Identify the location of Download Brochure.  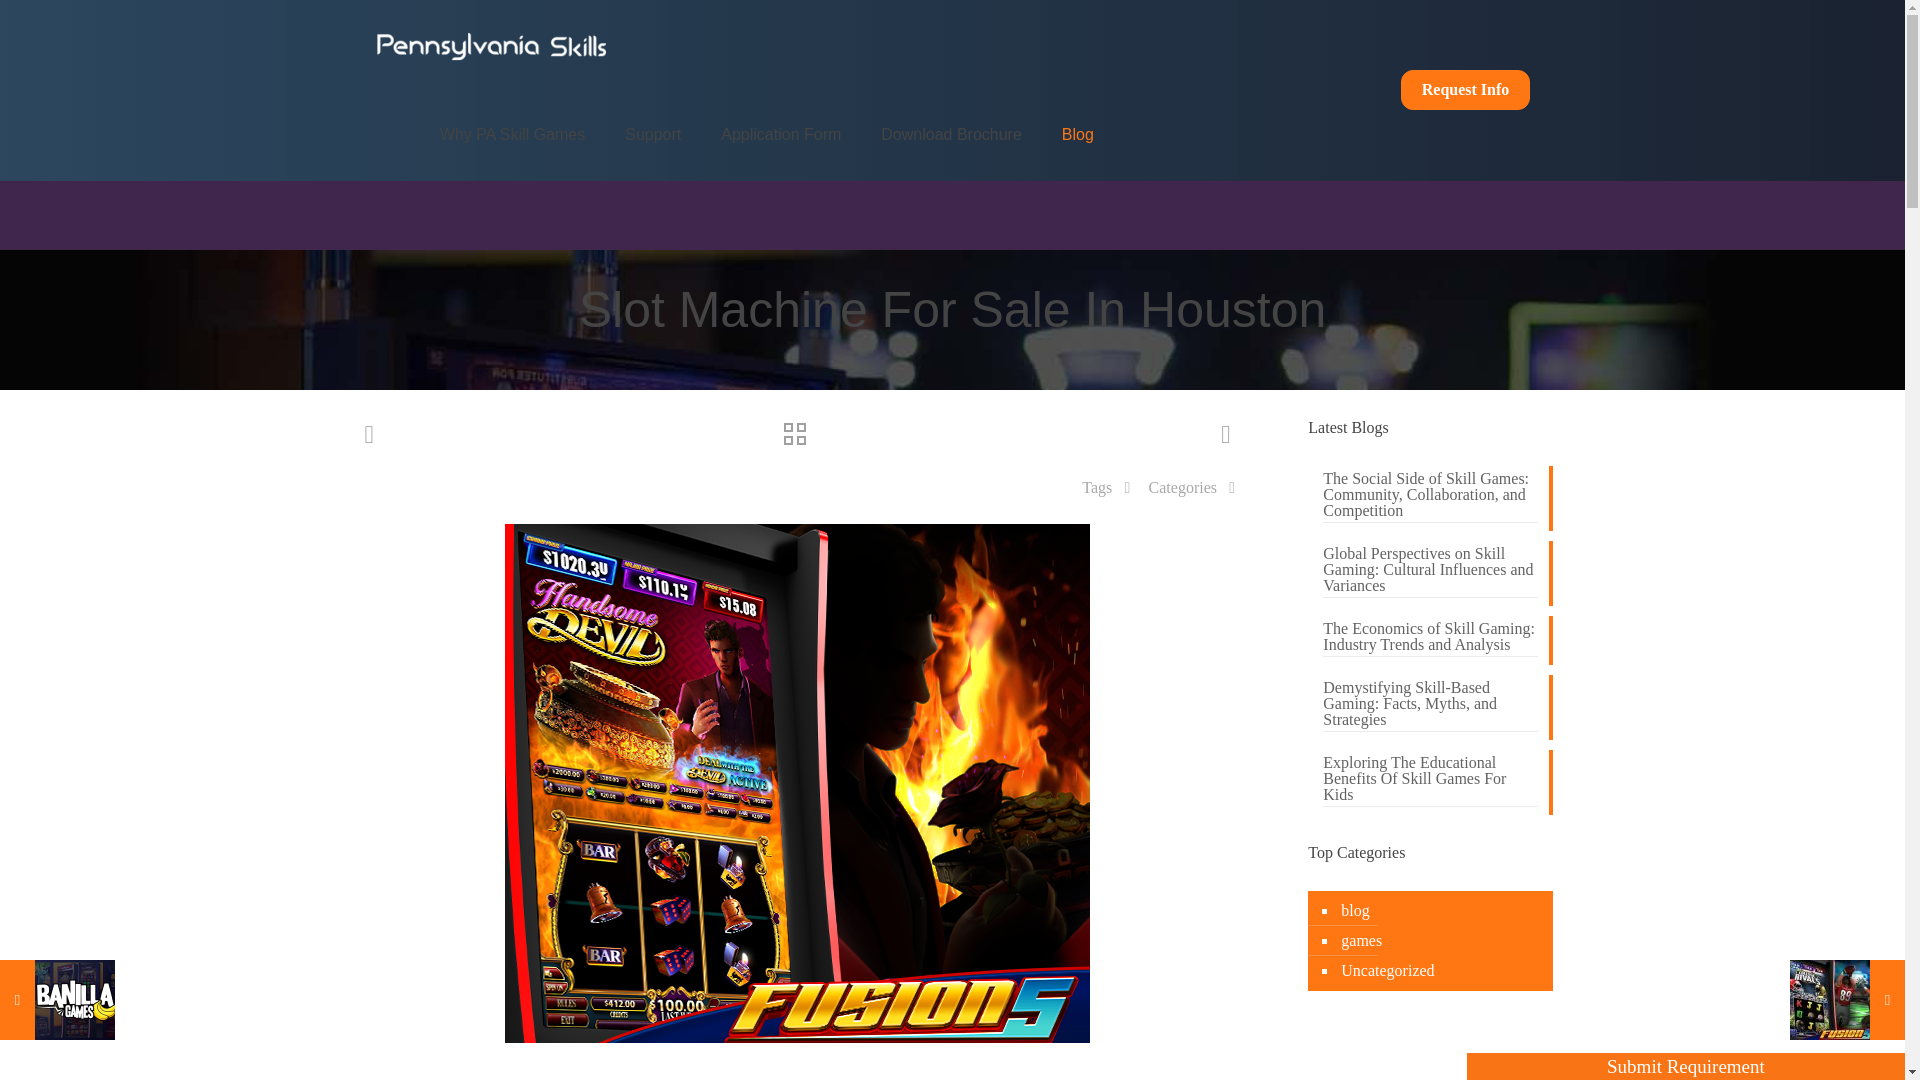
(951, 134).